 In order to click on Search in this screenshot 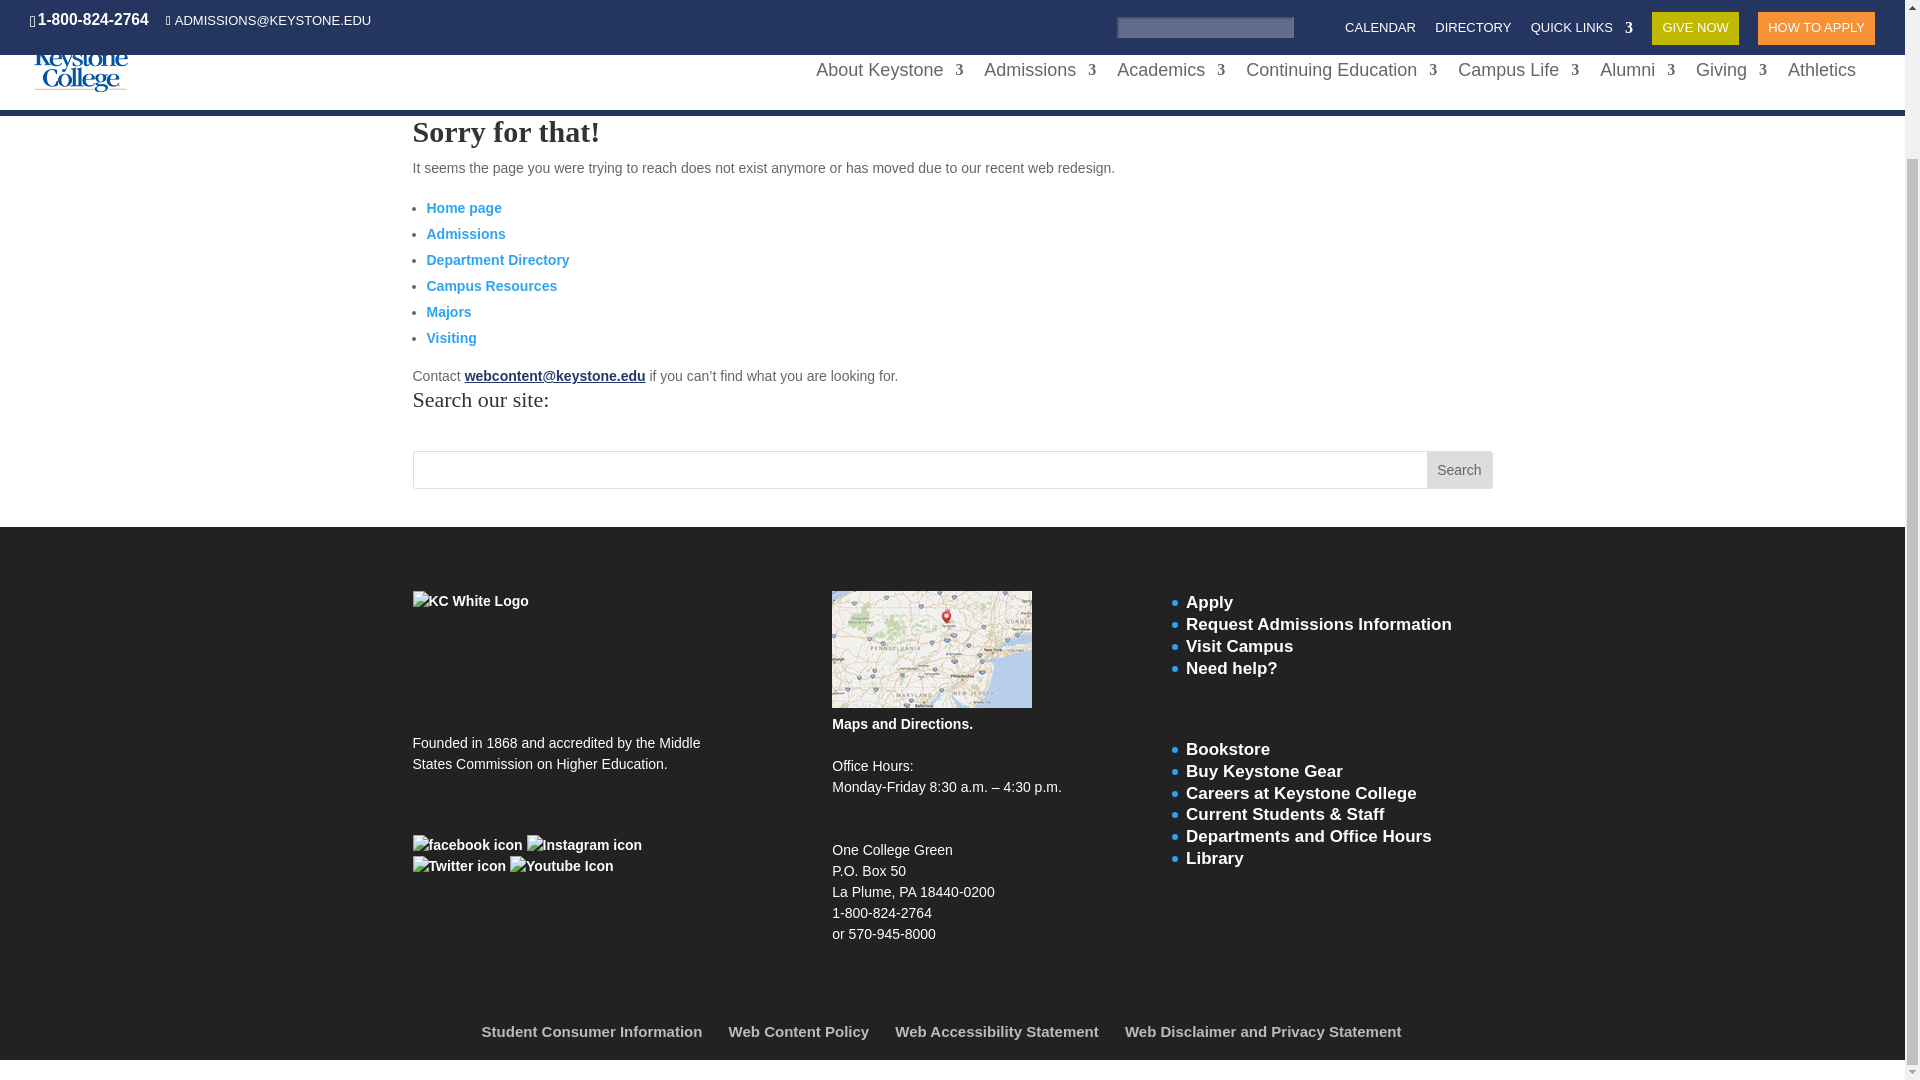, I will do `click(1458, 470)`.